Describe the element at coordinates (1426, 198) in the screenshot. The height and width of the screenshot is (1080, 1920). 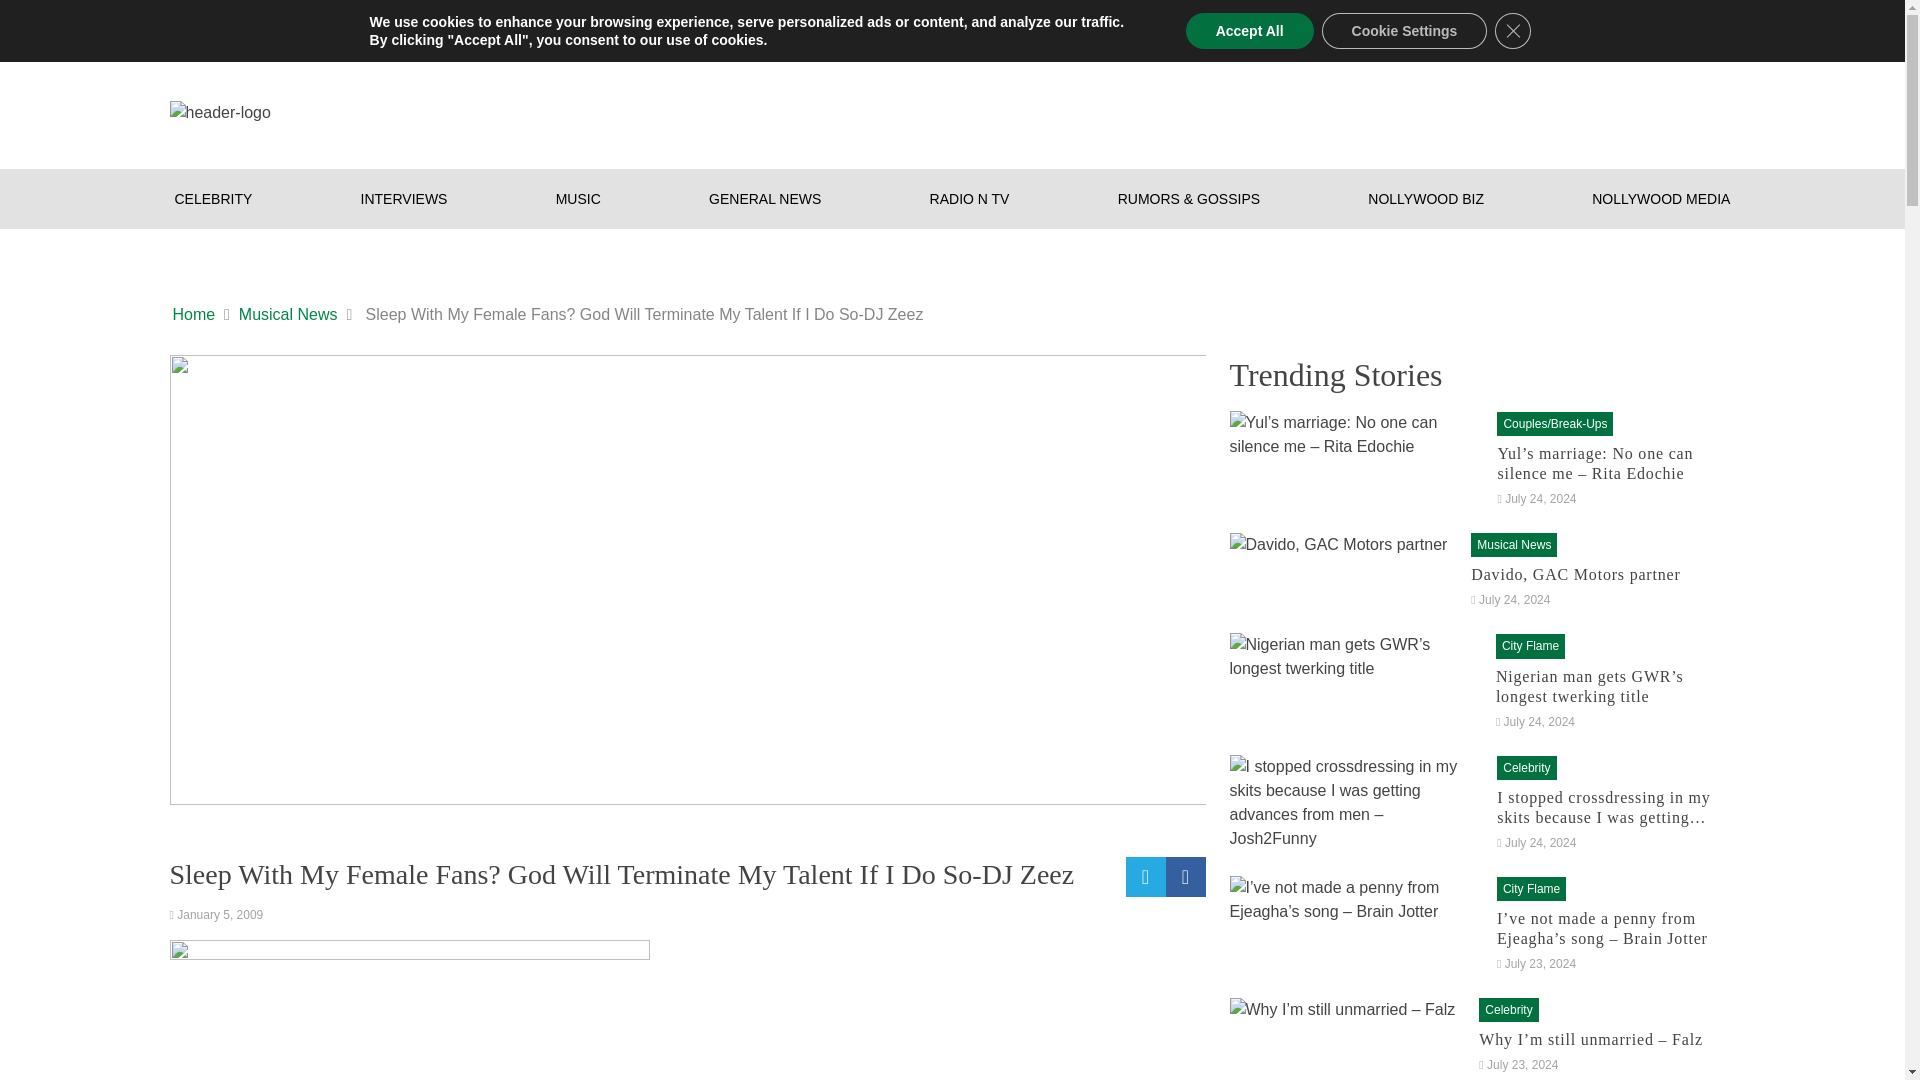
I see `NOLLYWOOD BIZ` at that location.